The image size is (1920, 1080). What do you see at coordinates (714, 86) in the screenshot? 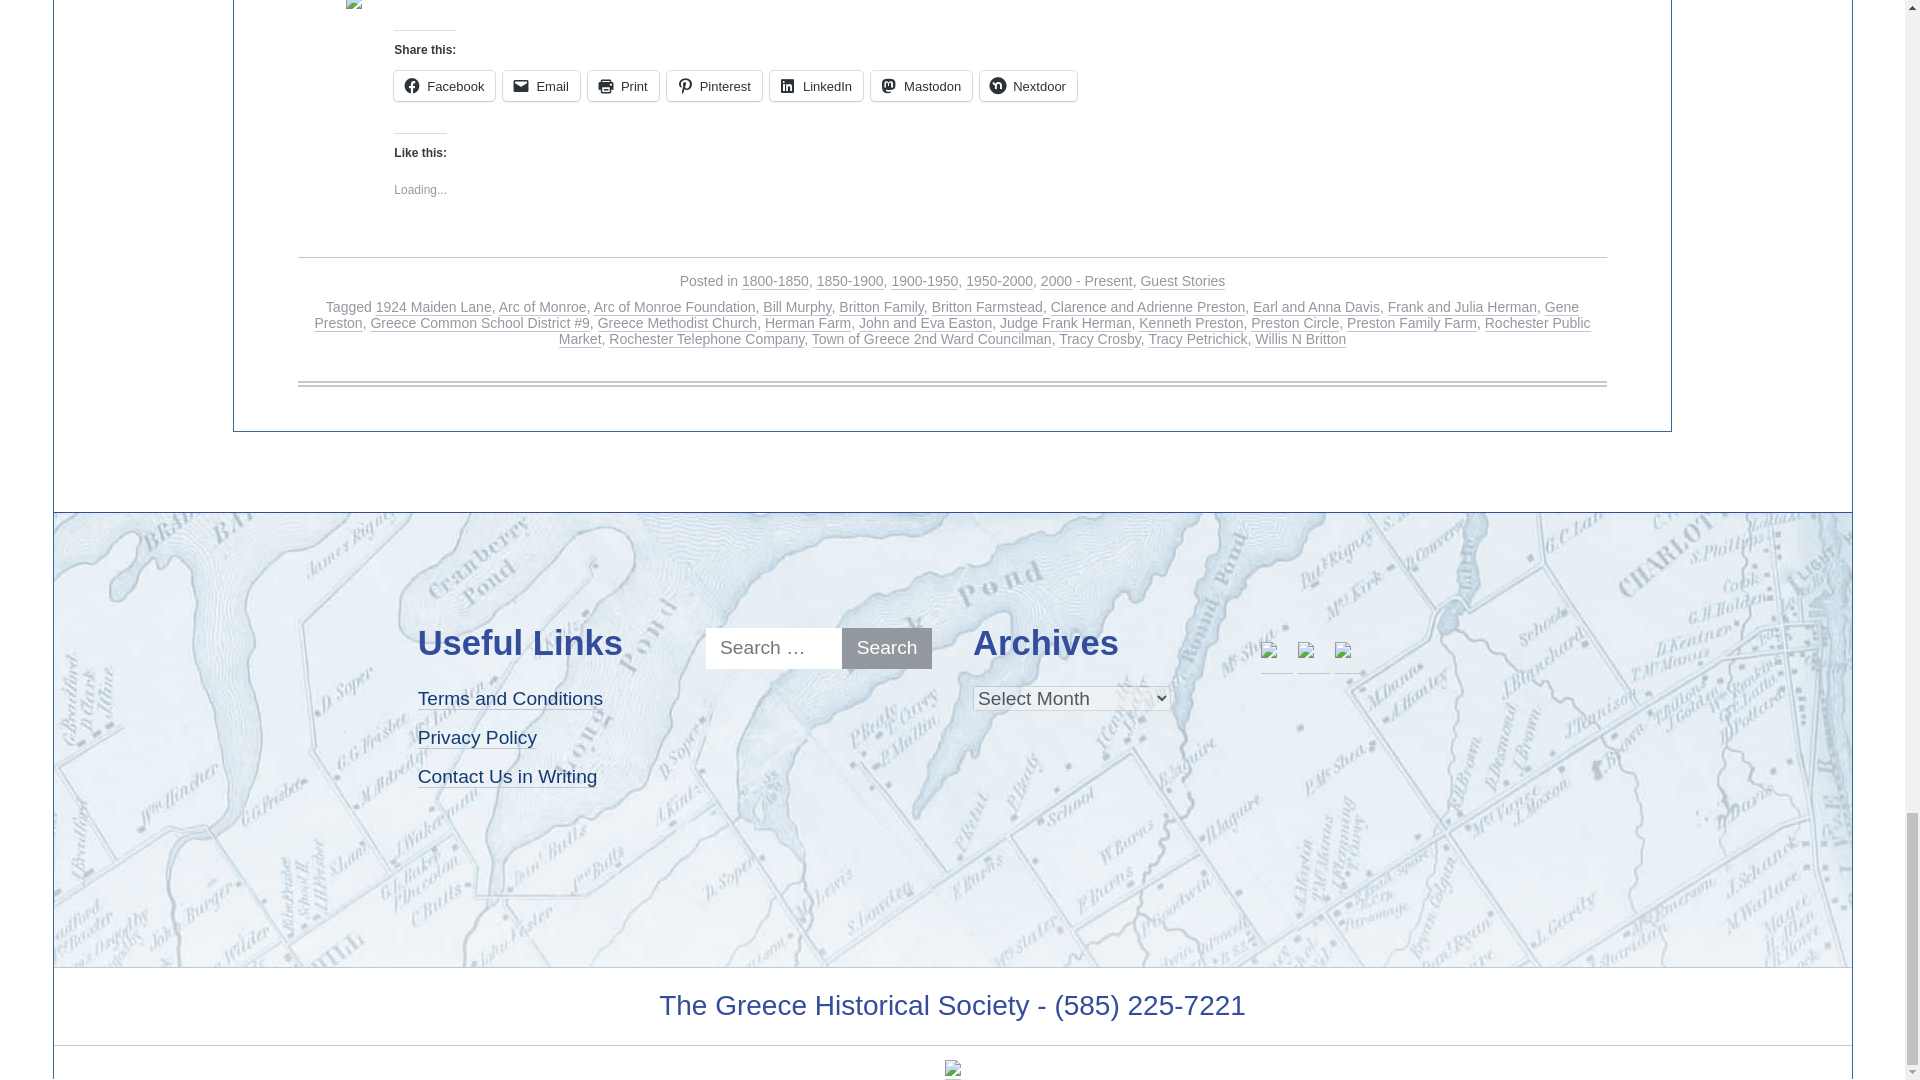
I see `Click to share on Pinterest` at bounding box center [714, 86].